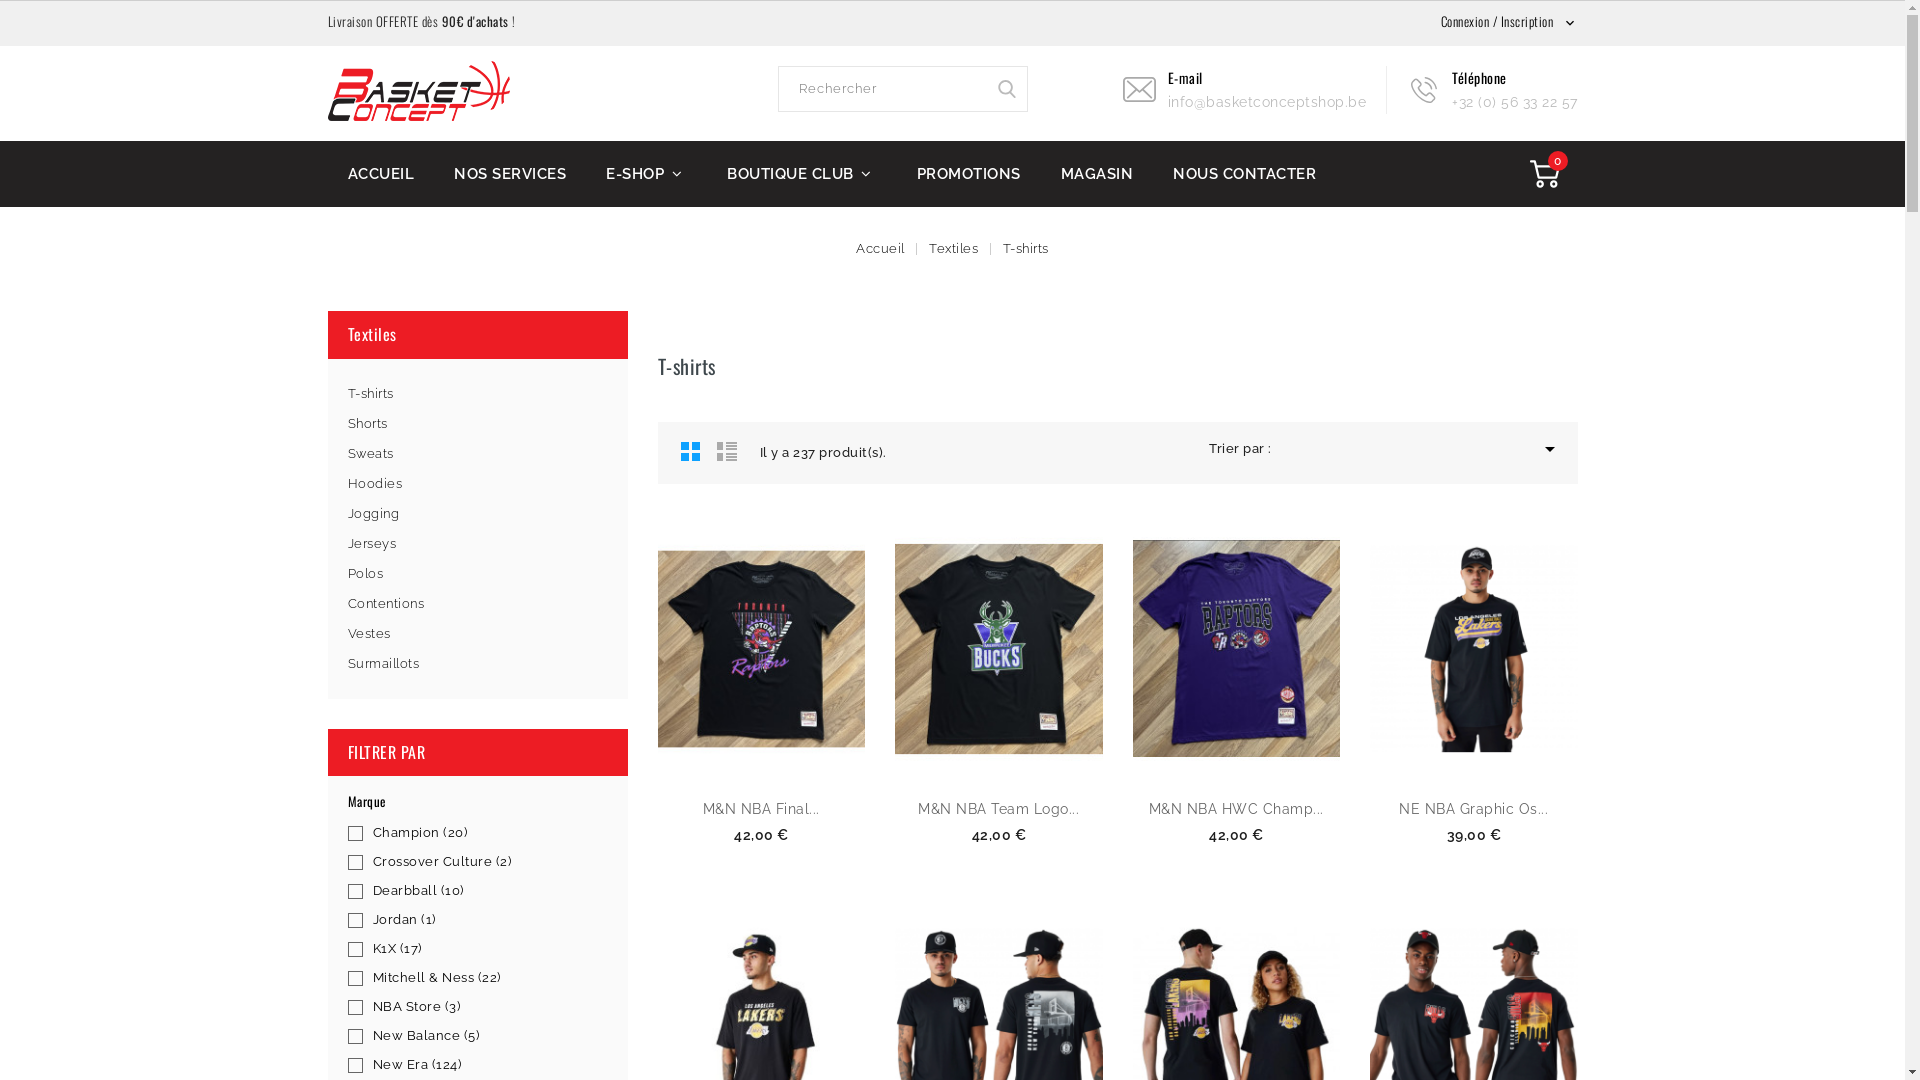 Image resolution: width=1920 pixels, height=1080 pixels. Describe the element at coordinates (1474, 809) in the screenshot. I see `NE NBA Graphic Os...` at that location.